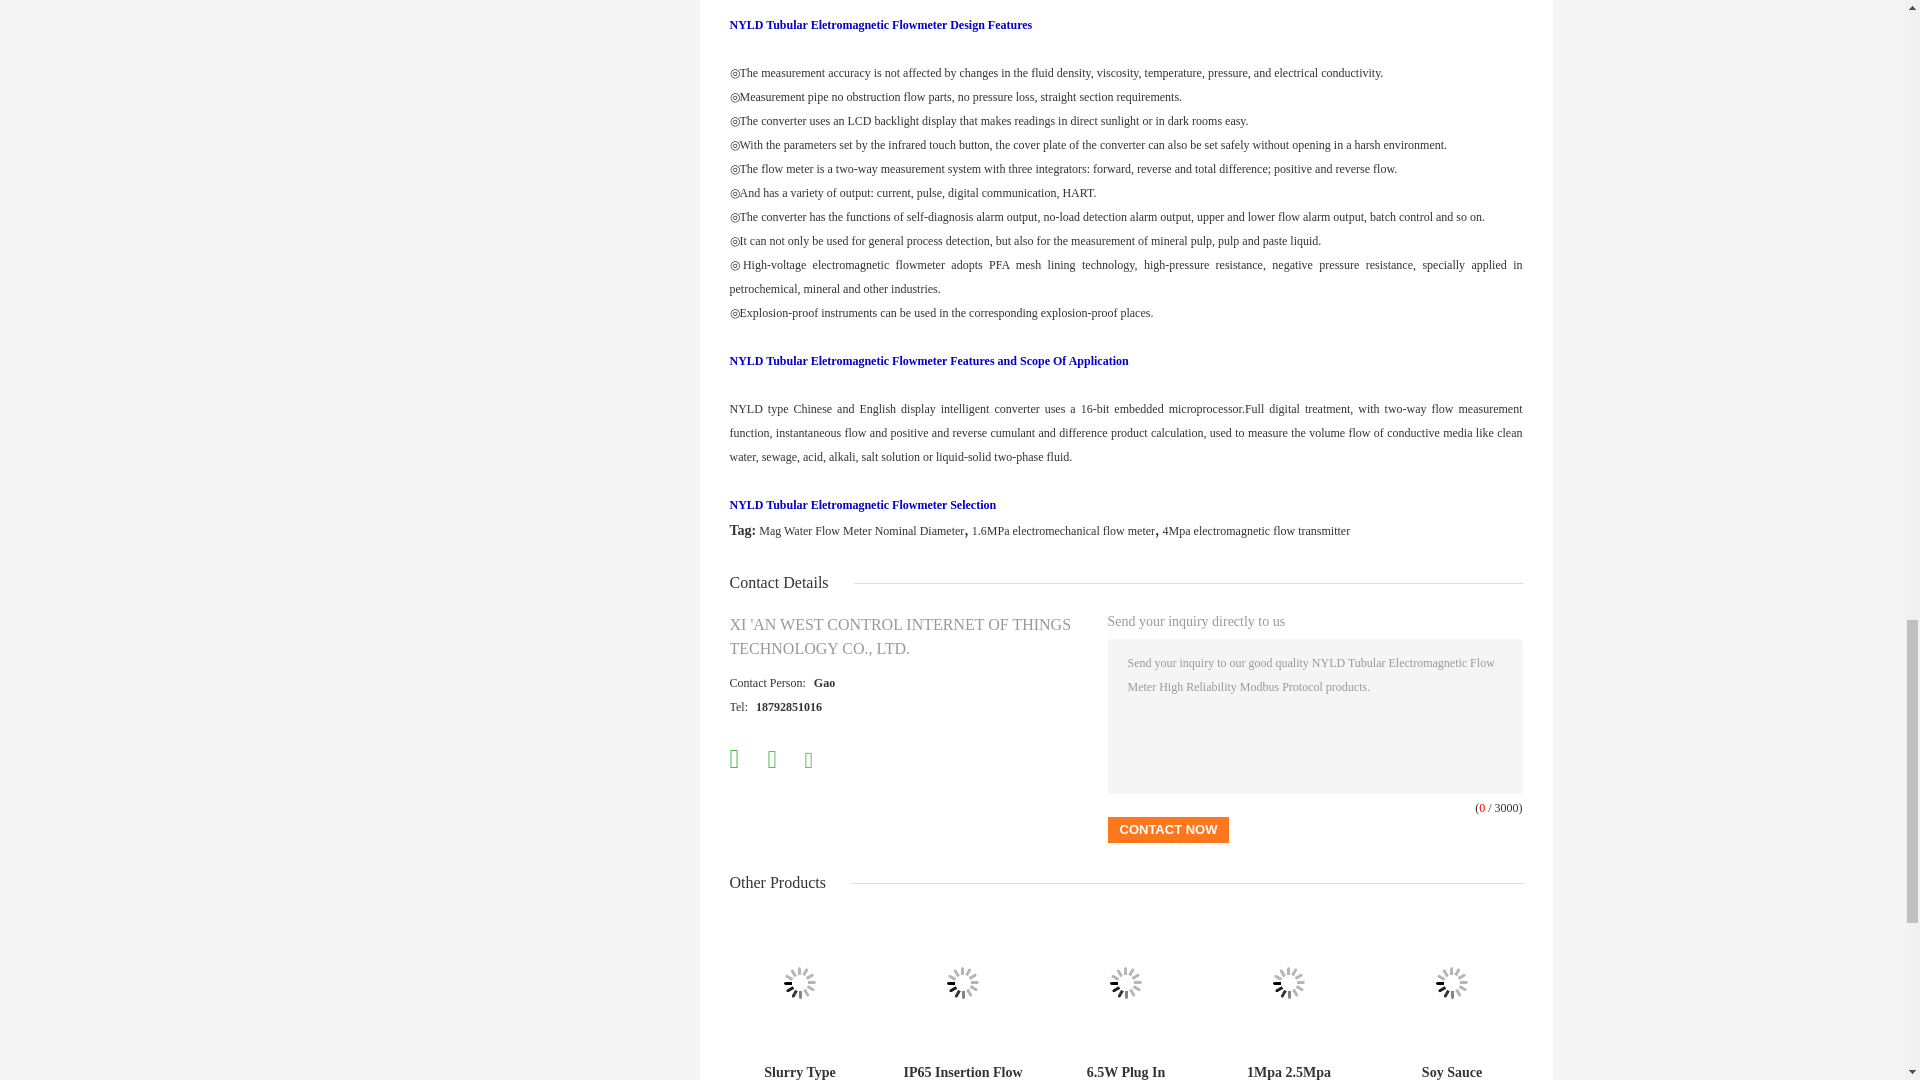  I want to click on Contact Now, so click(1168, 830).